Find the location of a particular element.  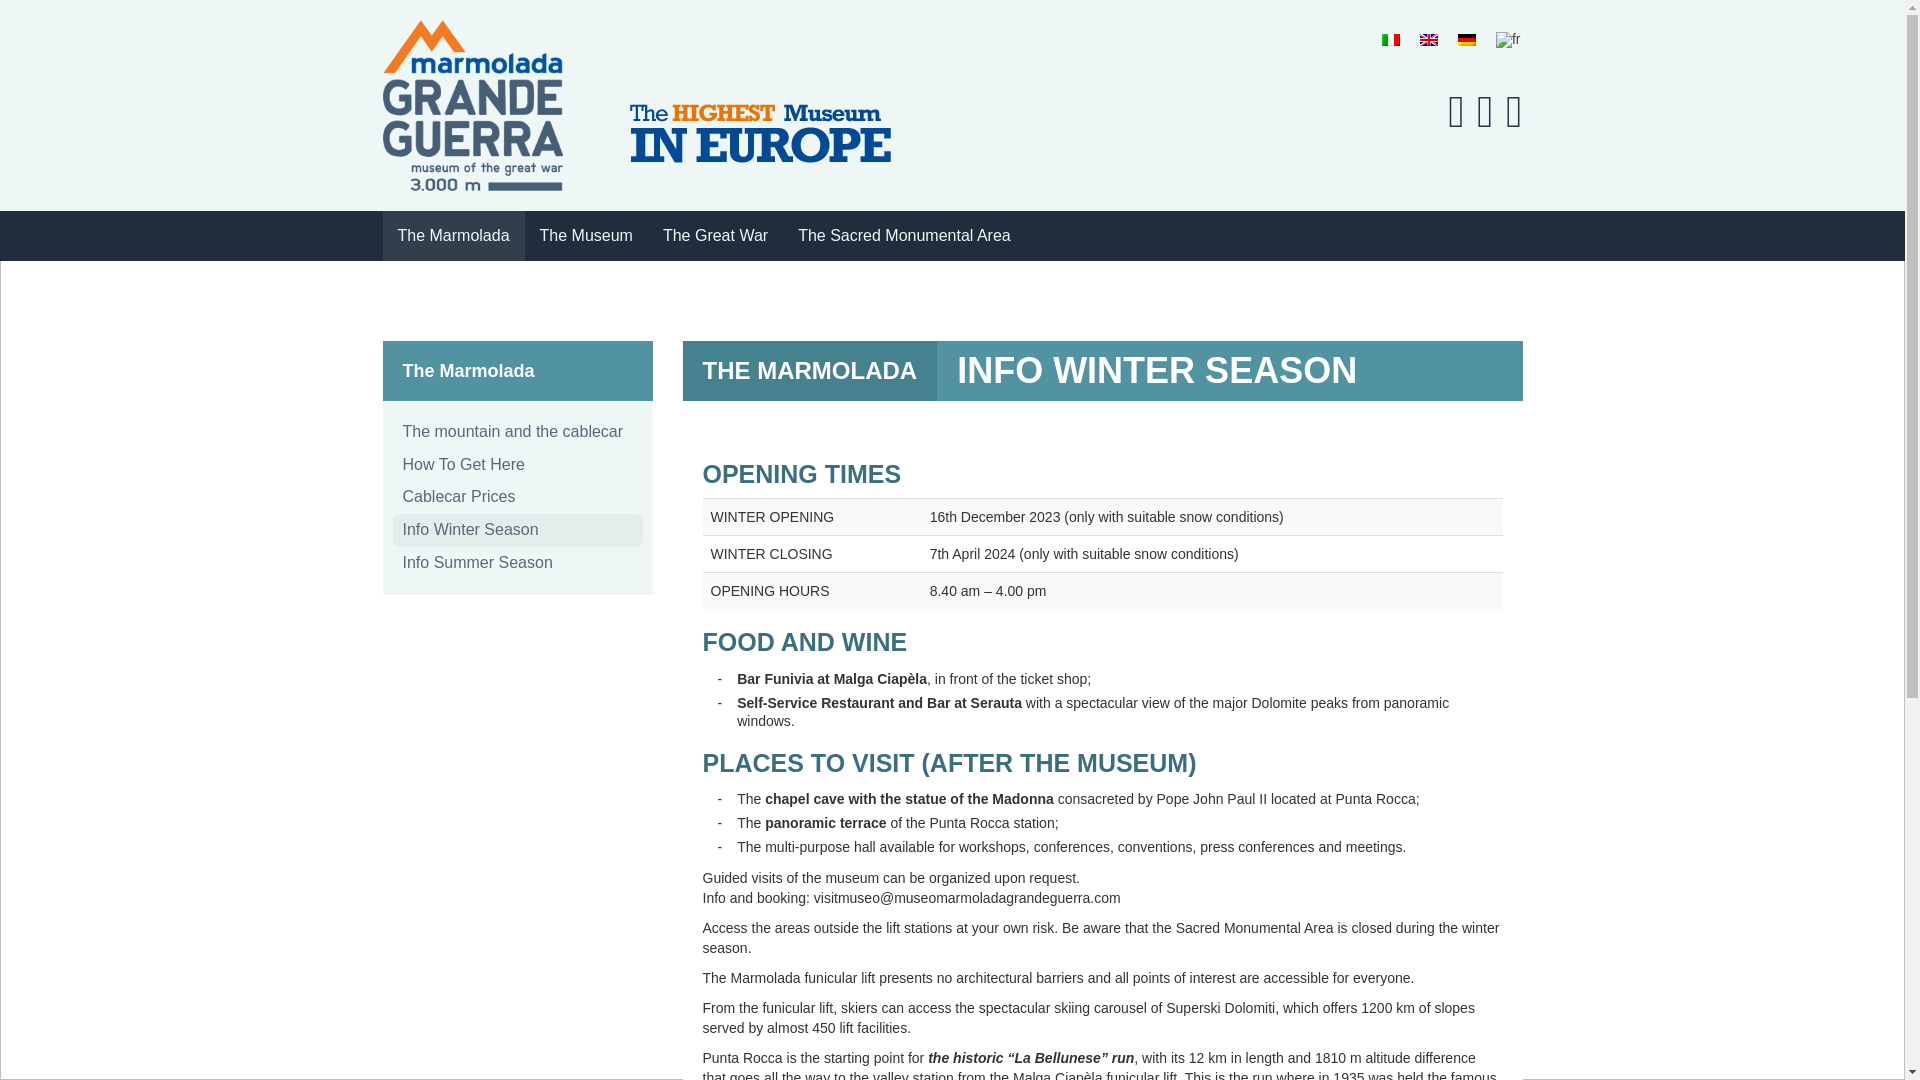

The Sacred Monumental Area is located at coordinates (904, 236).